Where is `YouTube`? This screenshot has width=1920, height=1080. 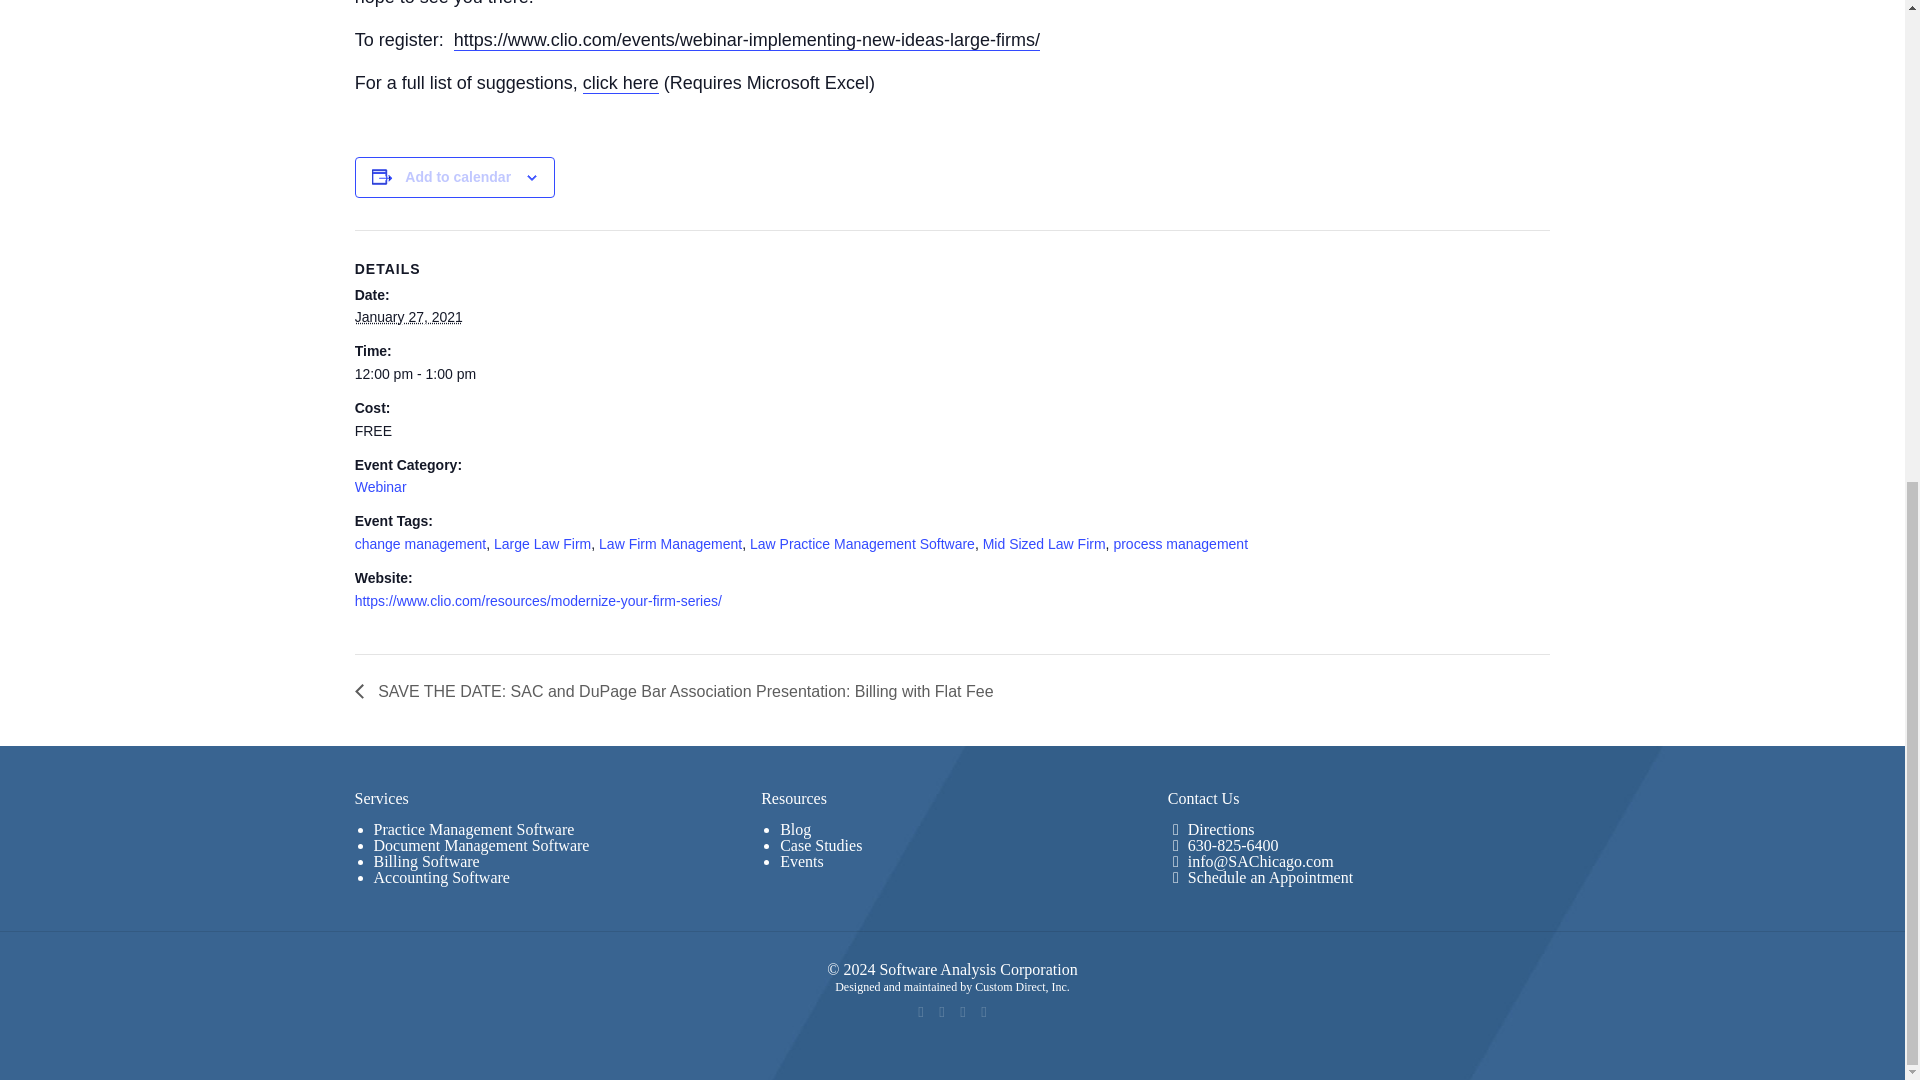 YouTube is located at coordinates (964, 1012).